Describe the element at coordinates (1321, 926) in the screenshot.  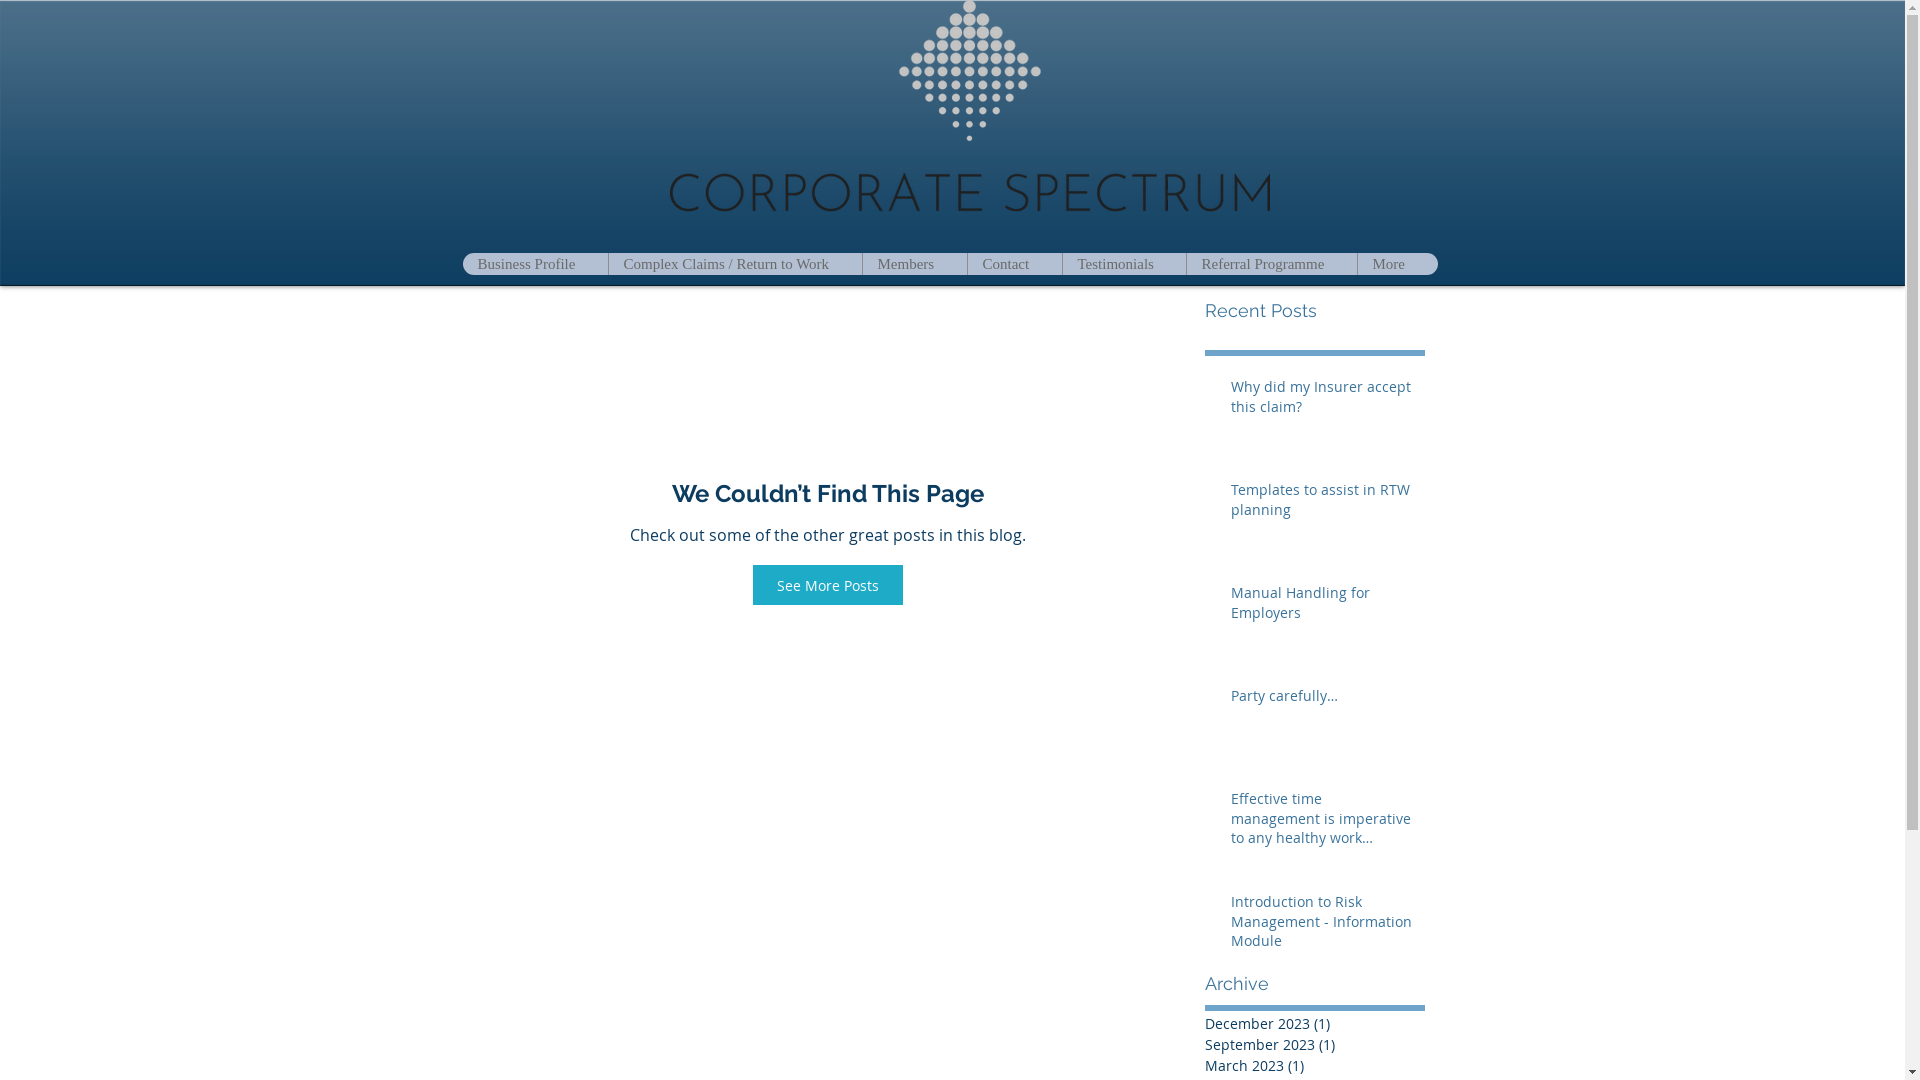
I see `Introduction to Risk Management - Information Module` at that location.